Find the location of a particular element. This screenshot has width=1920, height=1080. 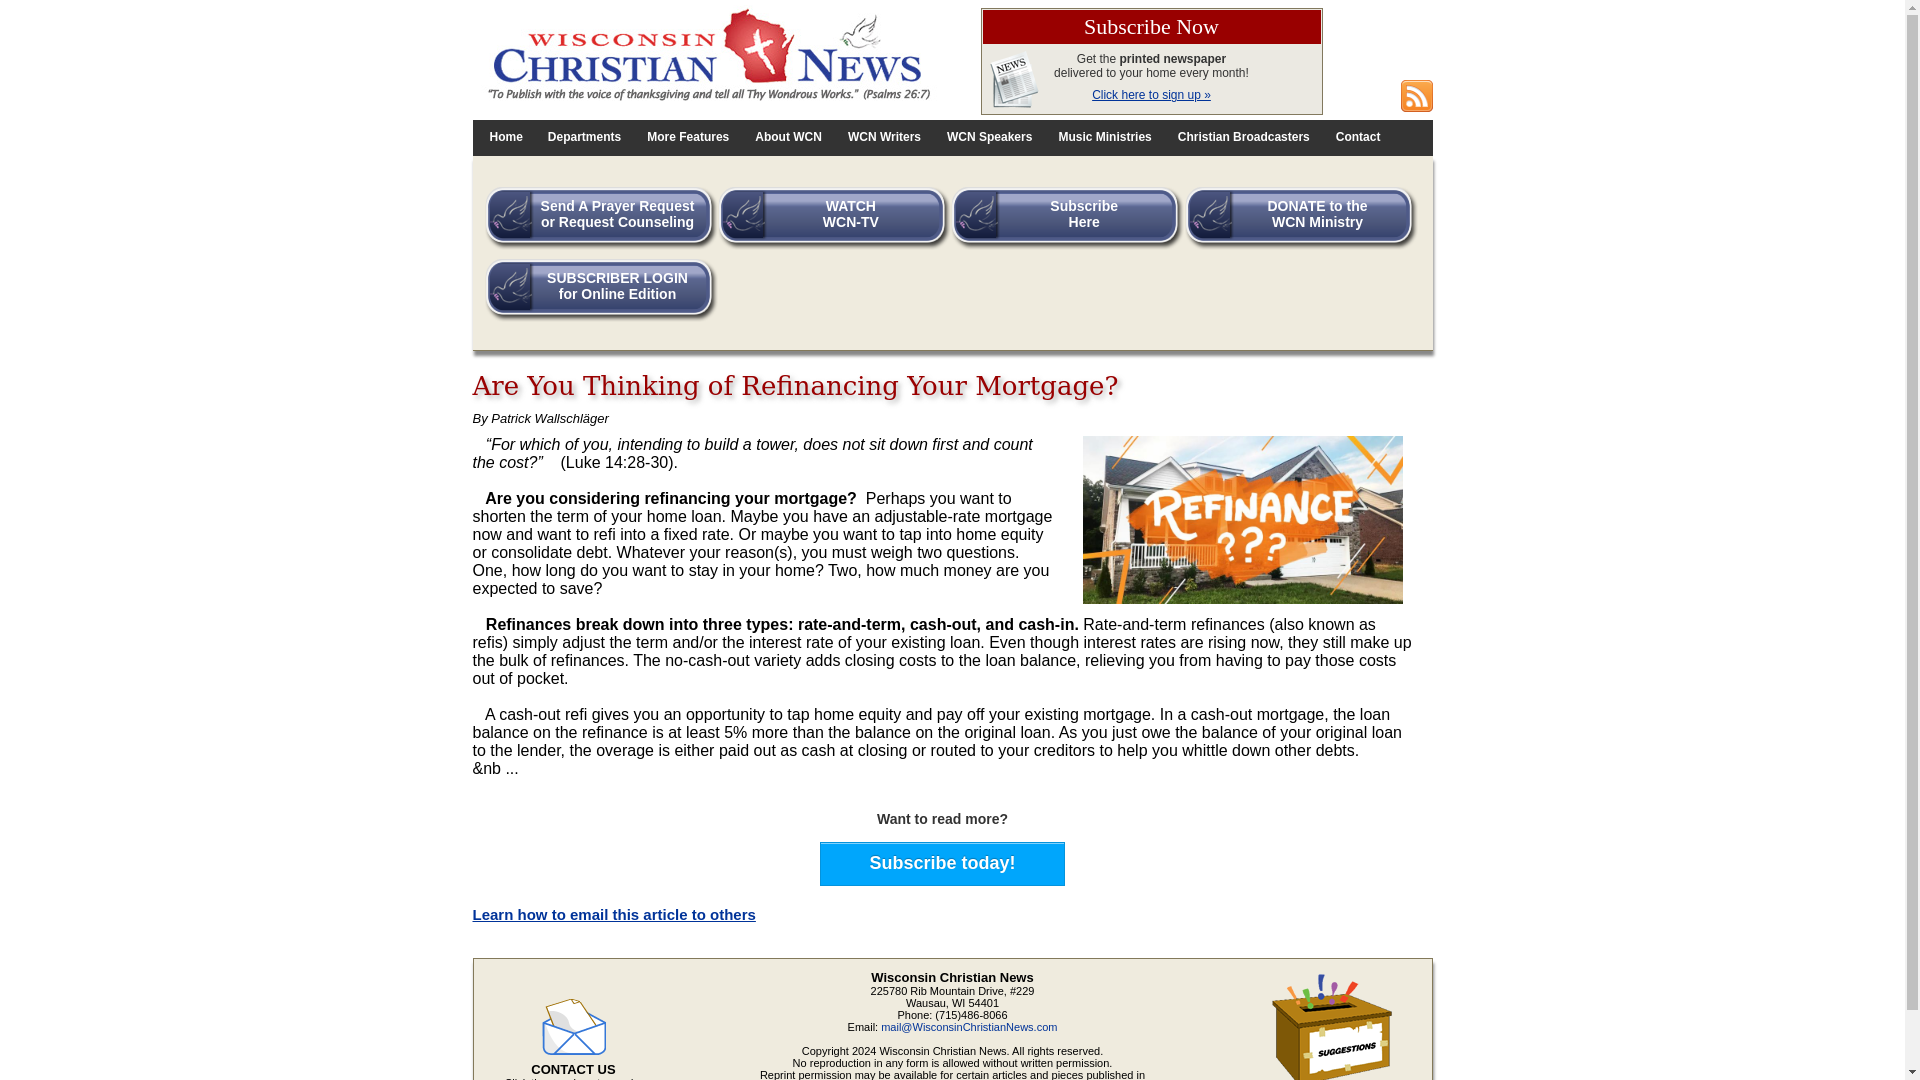

About WCN is located at coordinates (788, 138).